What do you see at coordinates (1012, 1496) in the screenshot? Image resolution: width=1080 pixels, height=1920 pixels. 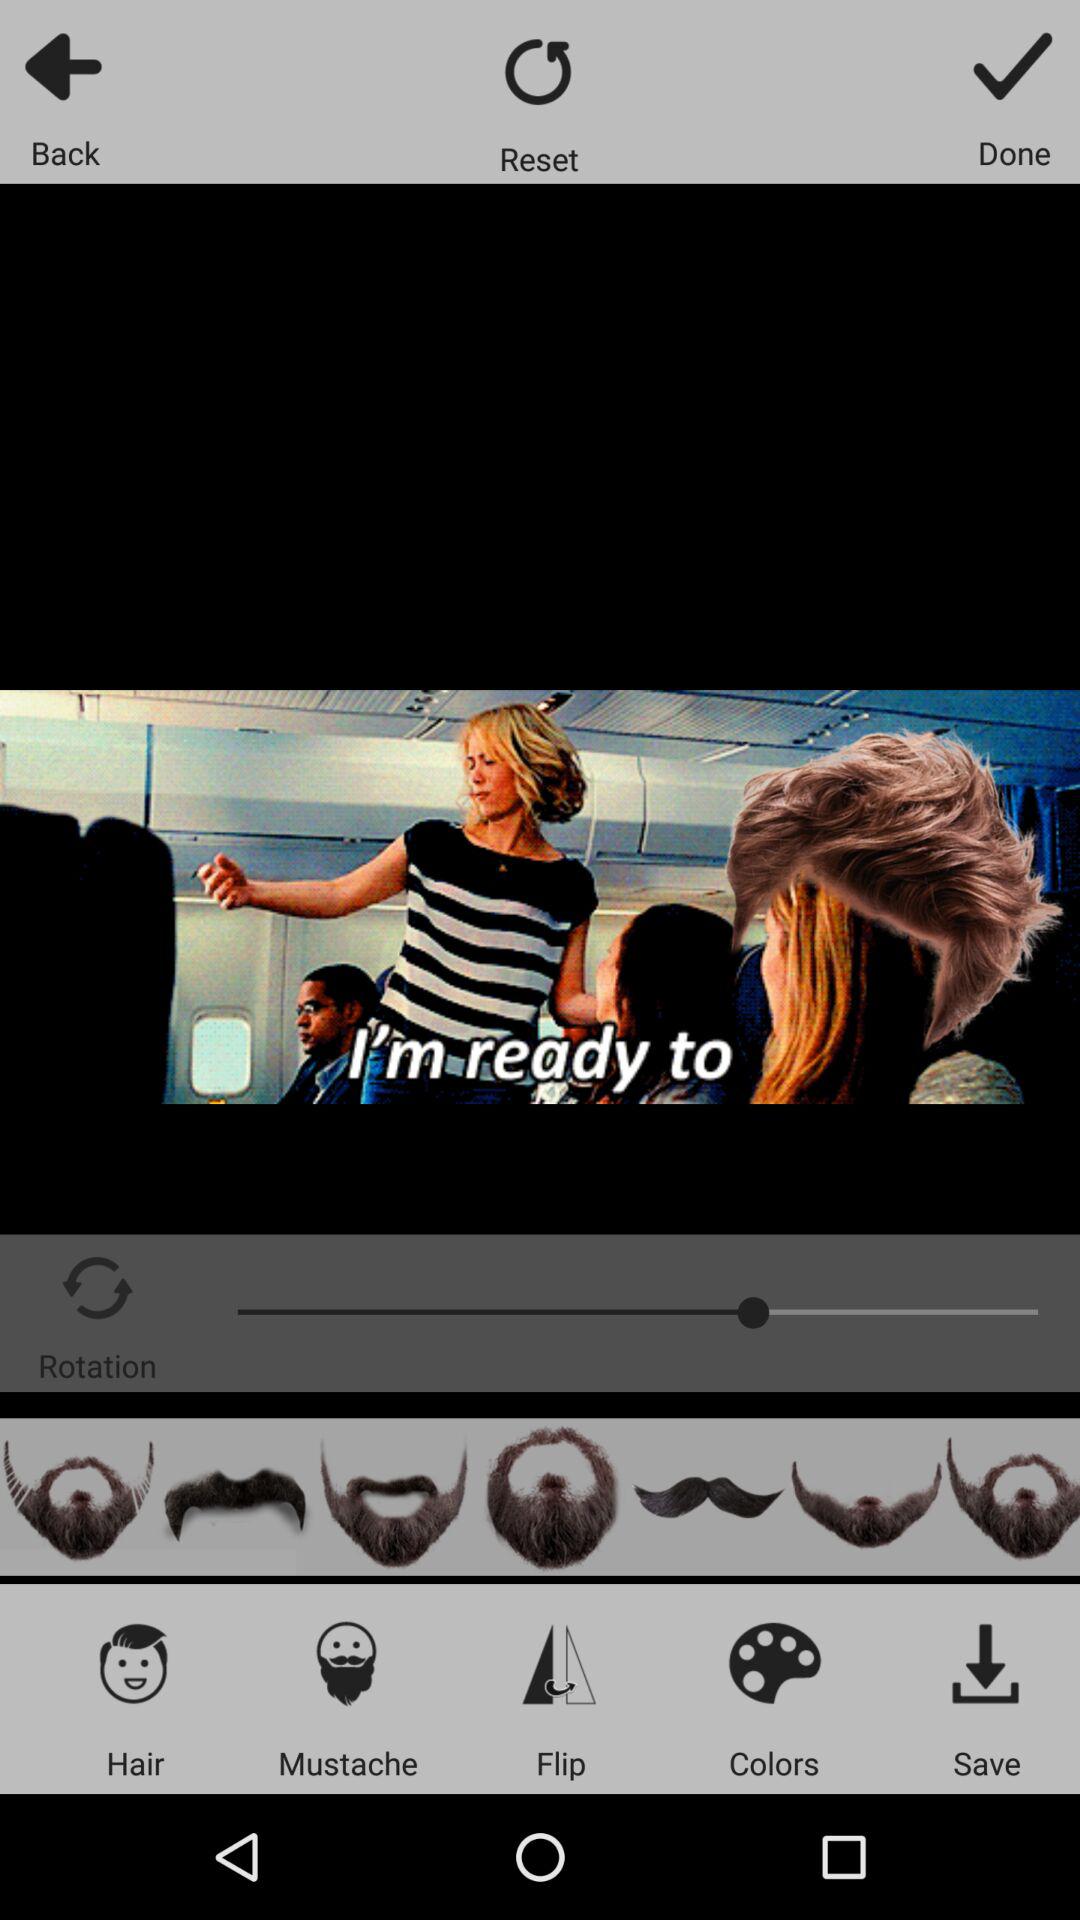 I see `beard style` at bounding box center [1012, 1496].